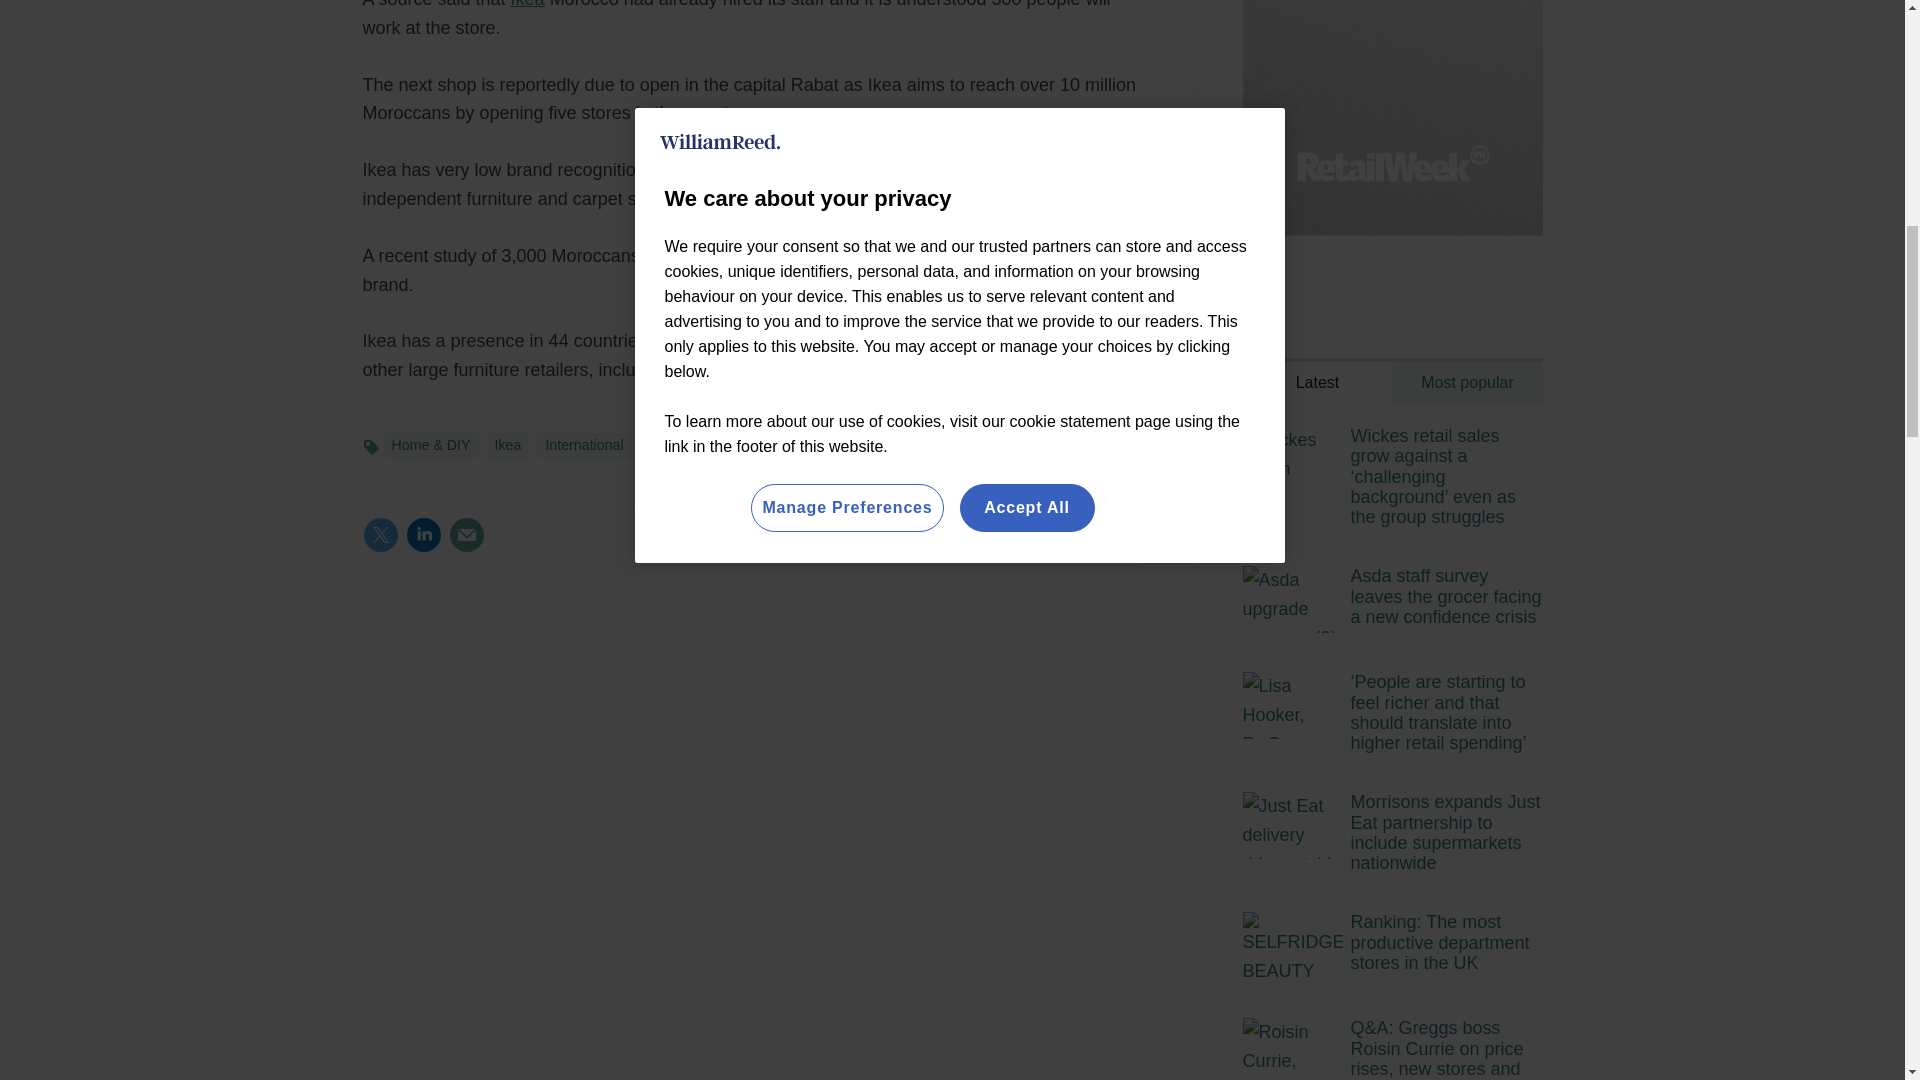 Image resolution: width=1920 pixels, height=1080 pixels. Describe the element at coordinates (423, 534) in the screenshot. I see `Share this on Linked in` at that location.